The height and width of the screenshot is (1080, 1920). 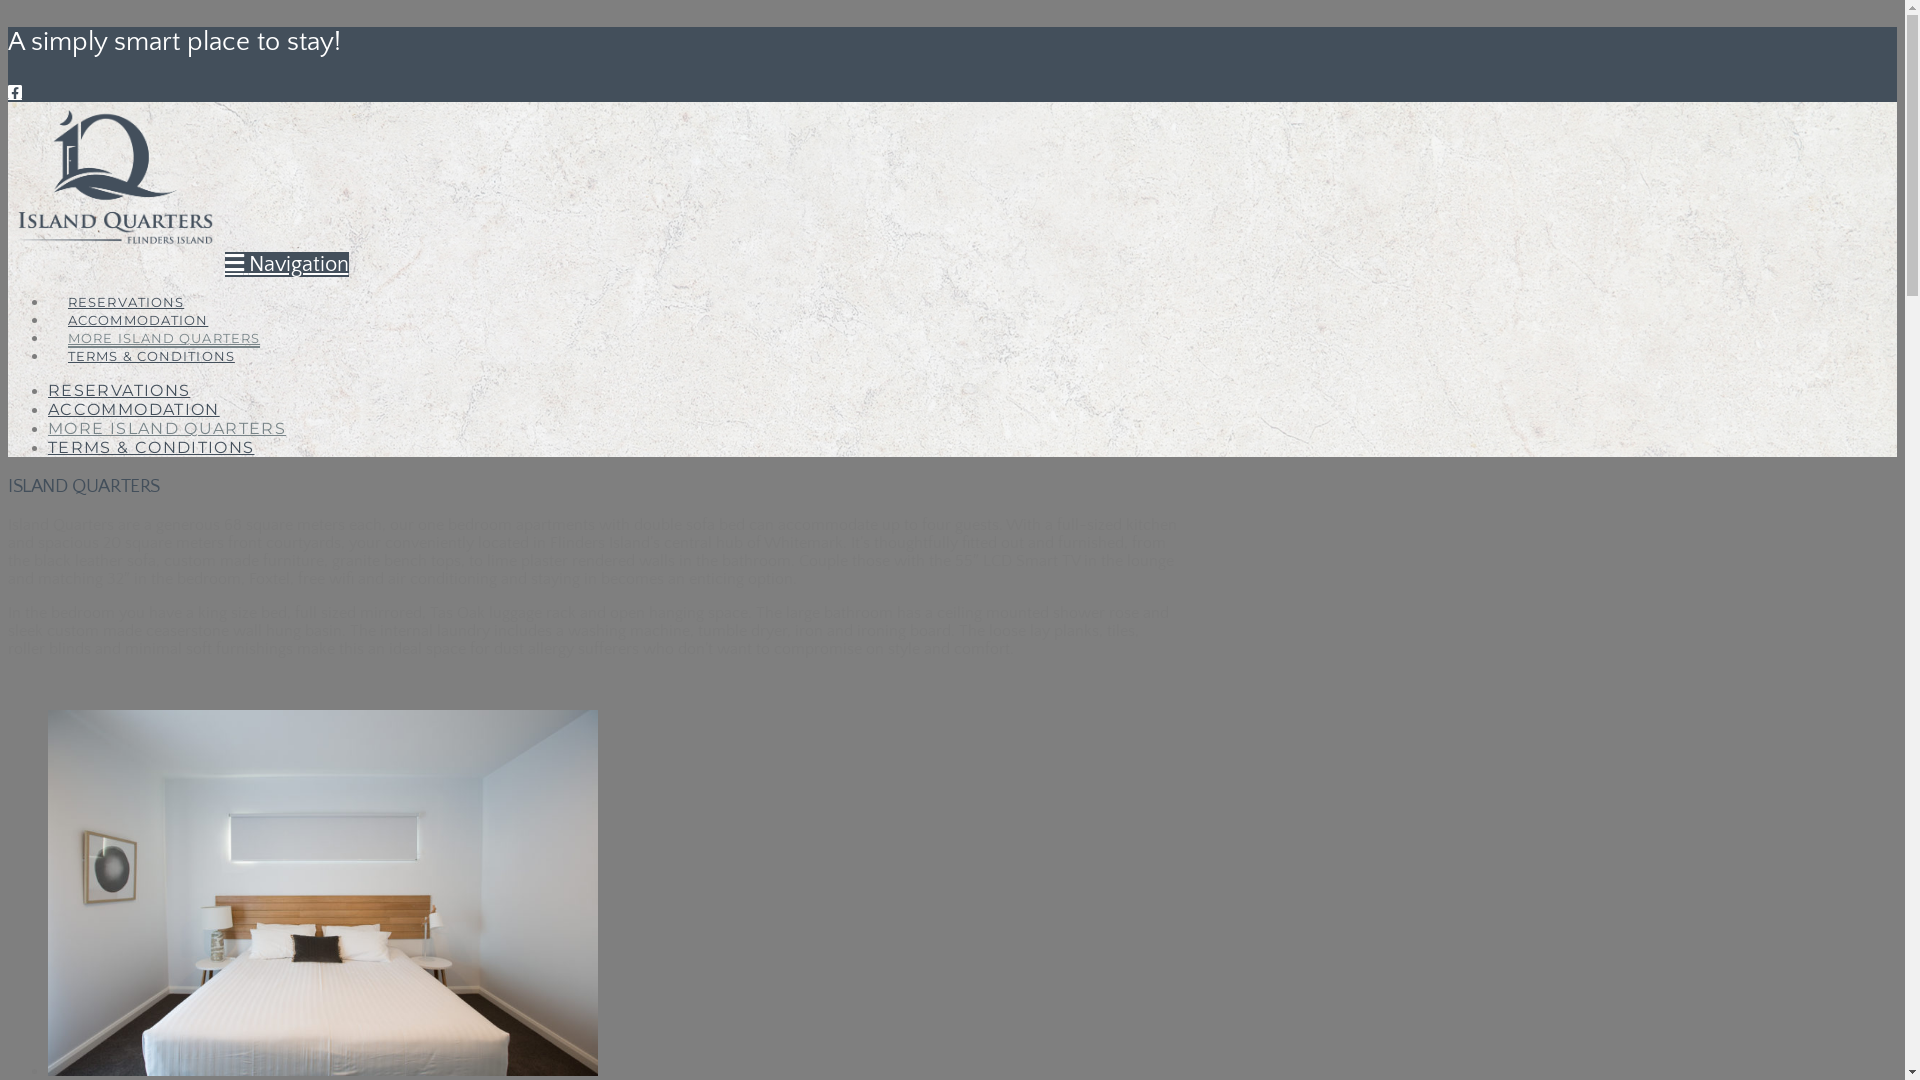 What do you see at coordinates (167, 428) in the screenshot?
I see `MORE ISLAND QUARTERS` at bounding box center [167, 428].